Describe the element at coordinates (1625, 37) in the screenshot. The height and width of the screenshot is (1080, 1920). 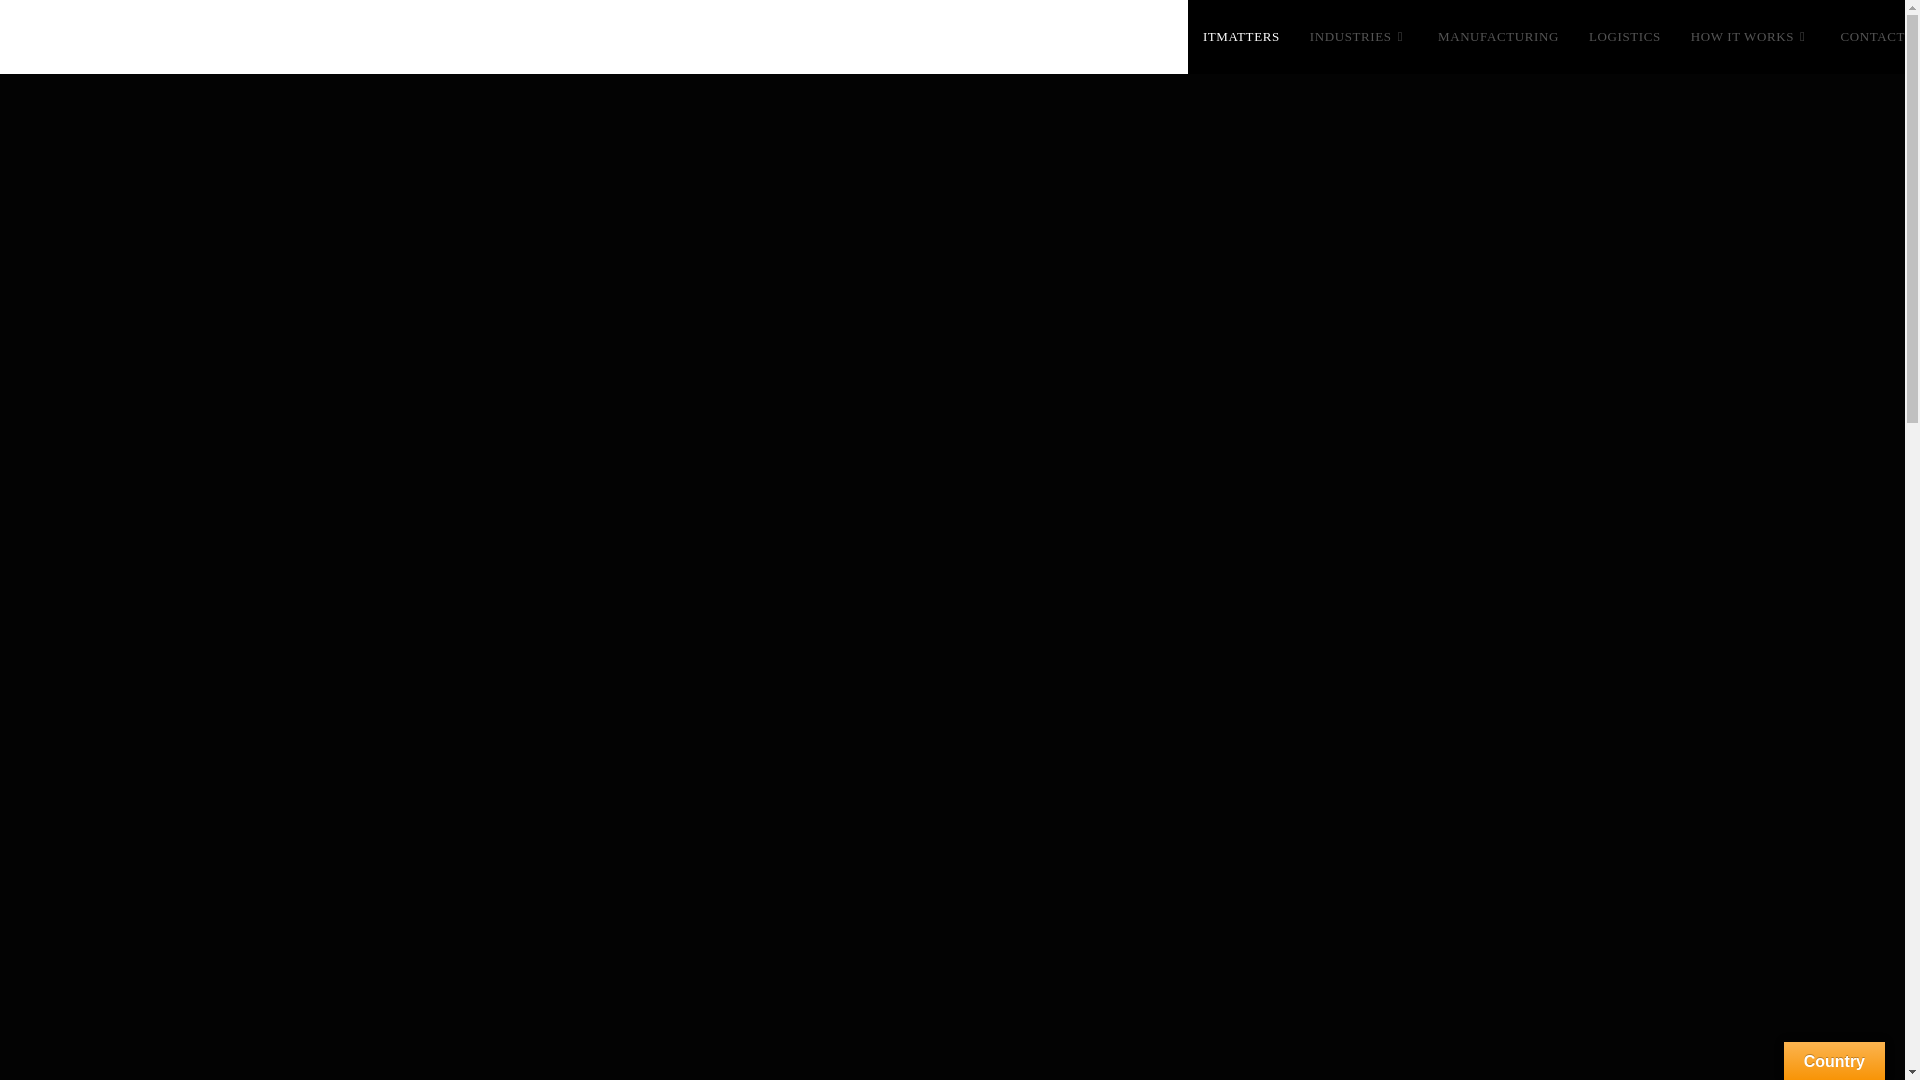
I see `LOGISTICS` at that location.